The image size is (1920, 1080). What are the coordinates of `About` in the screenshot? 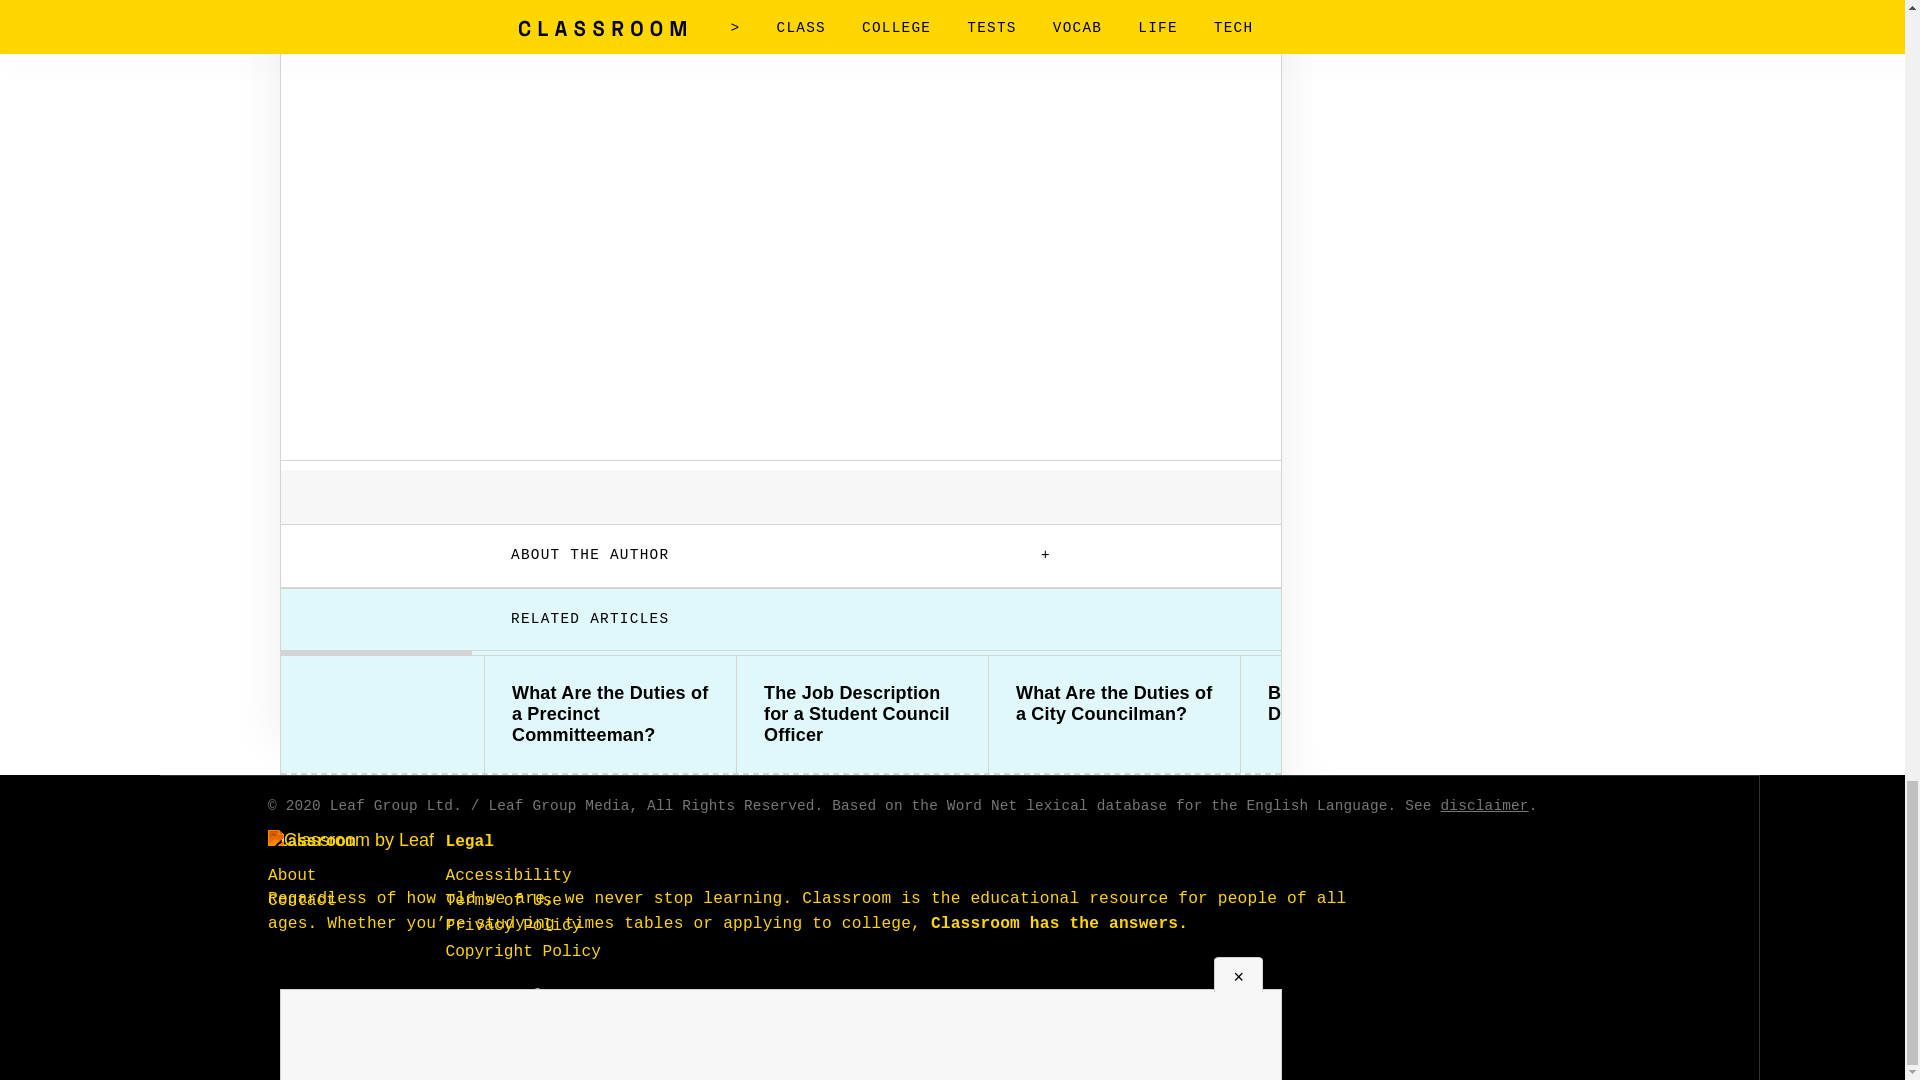 It's located at (292, 876).